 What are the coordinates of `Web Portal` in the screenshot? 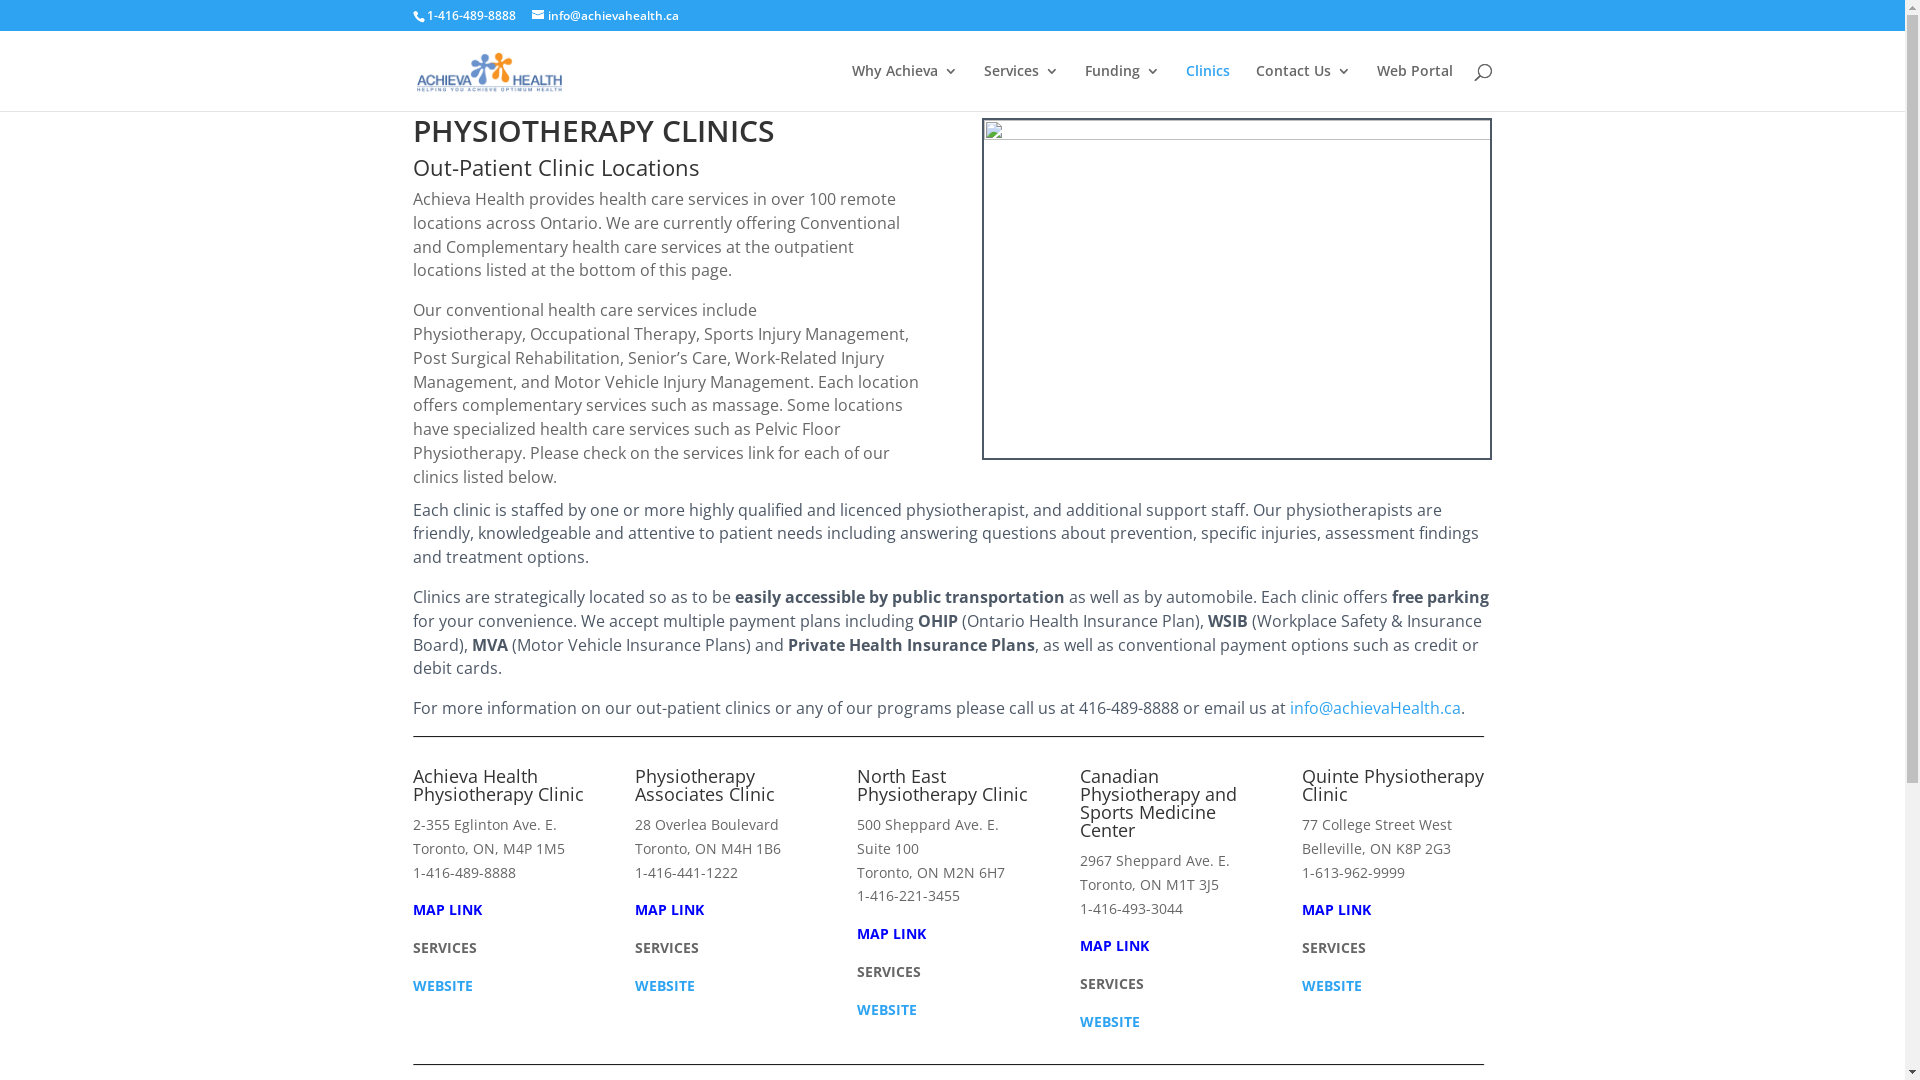 It's located at (1414, 88).